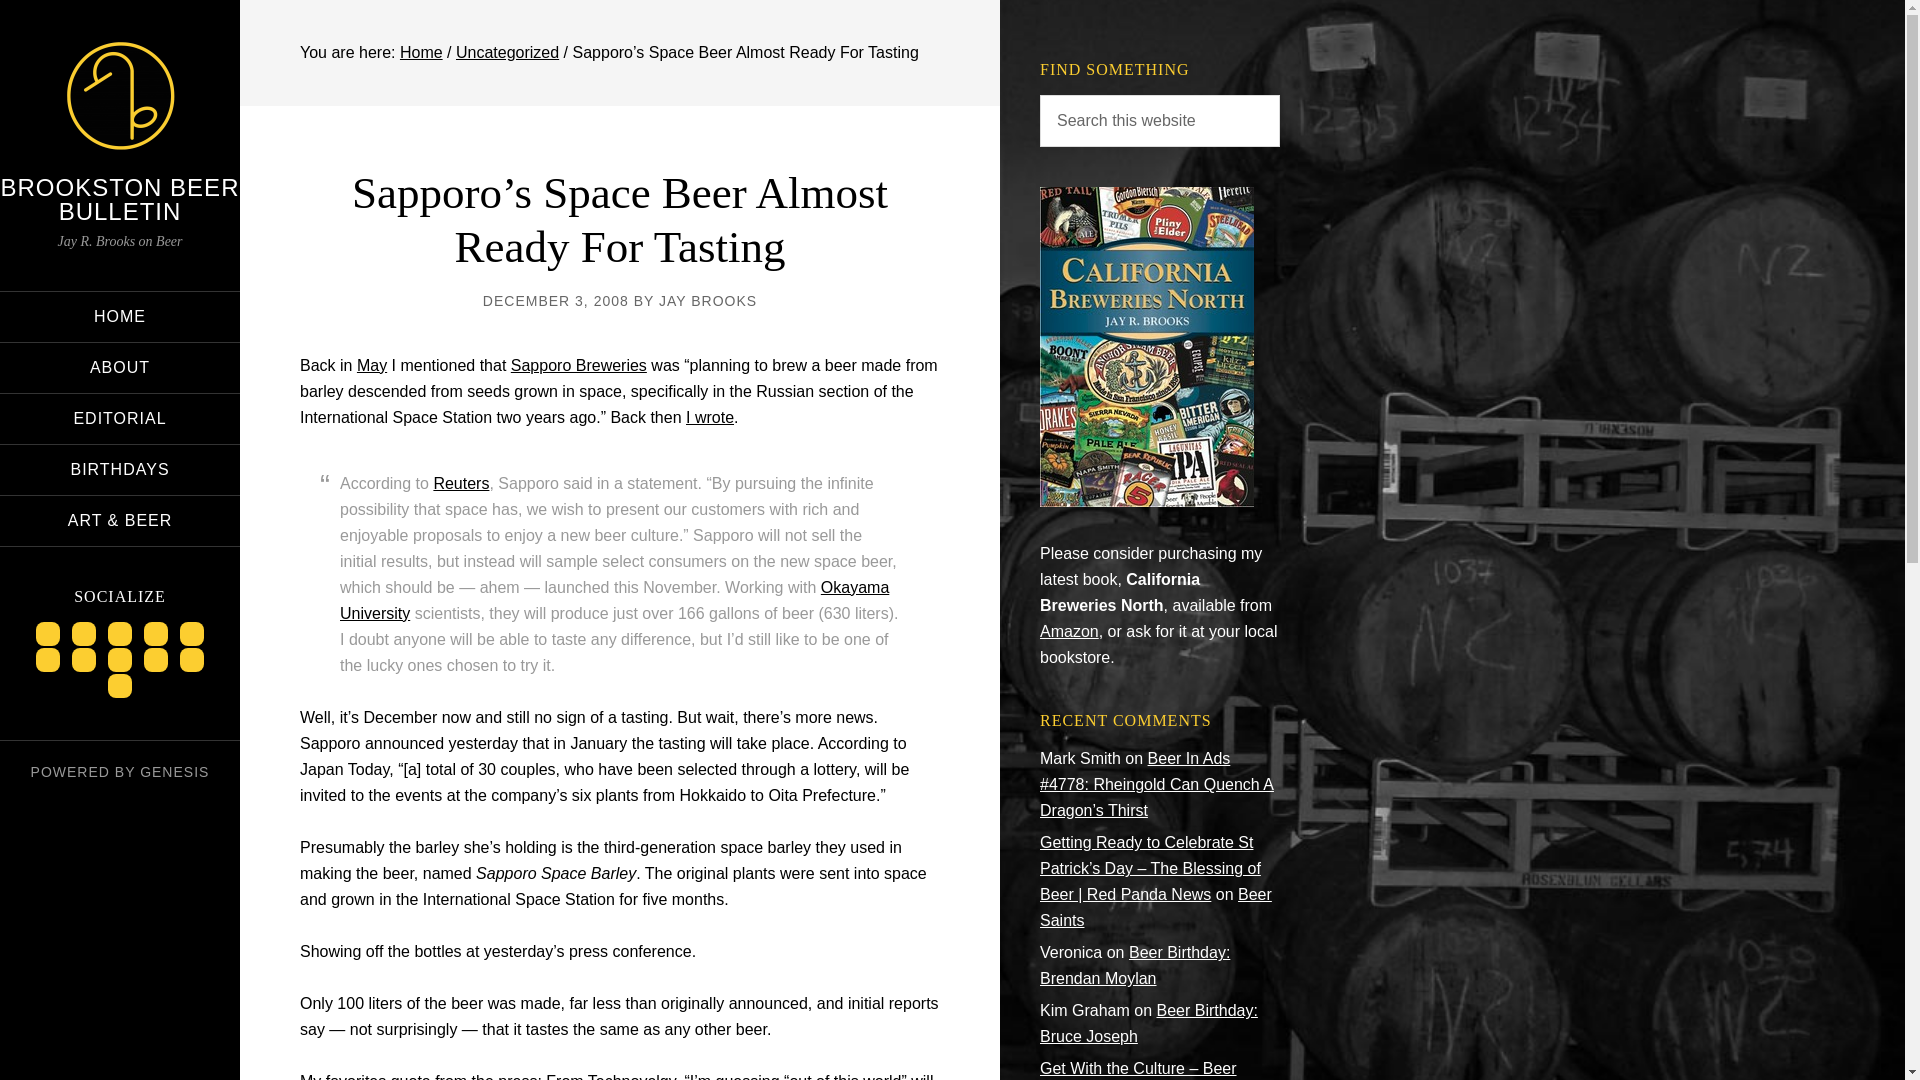  I want to click on Technovelgy, so click(631, 1076).